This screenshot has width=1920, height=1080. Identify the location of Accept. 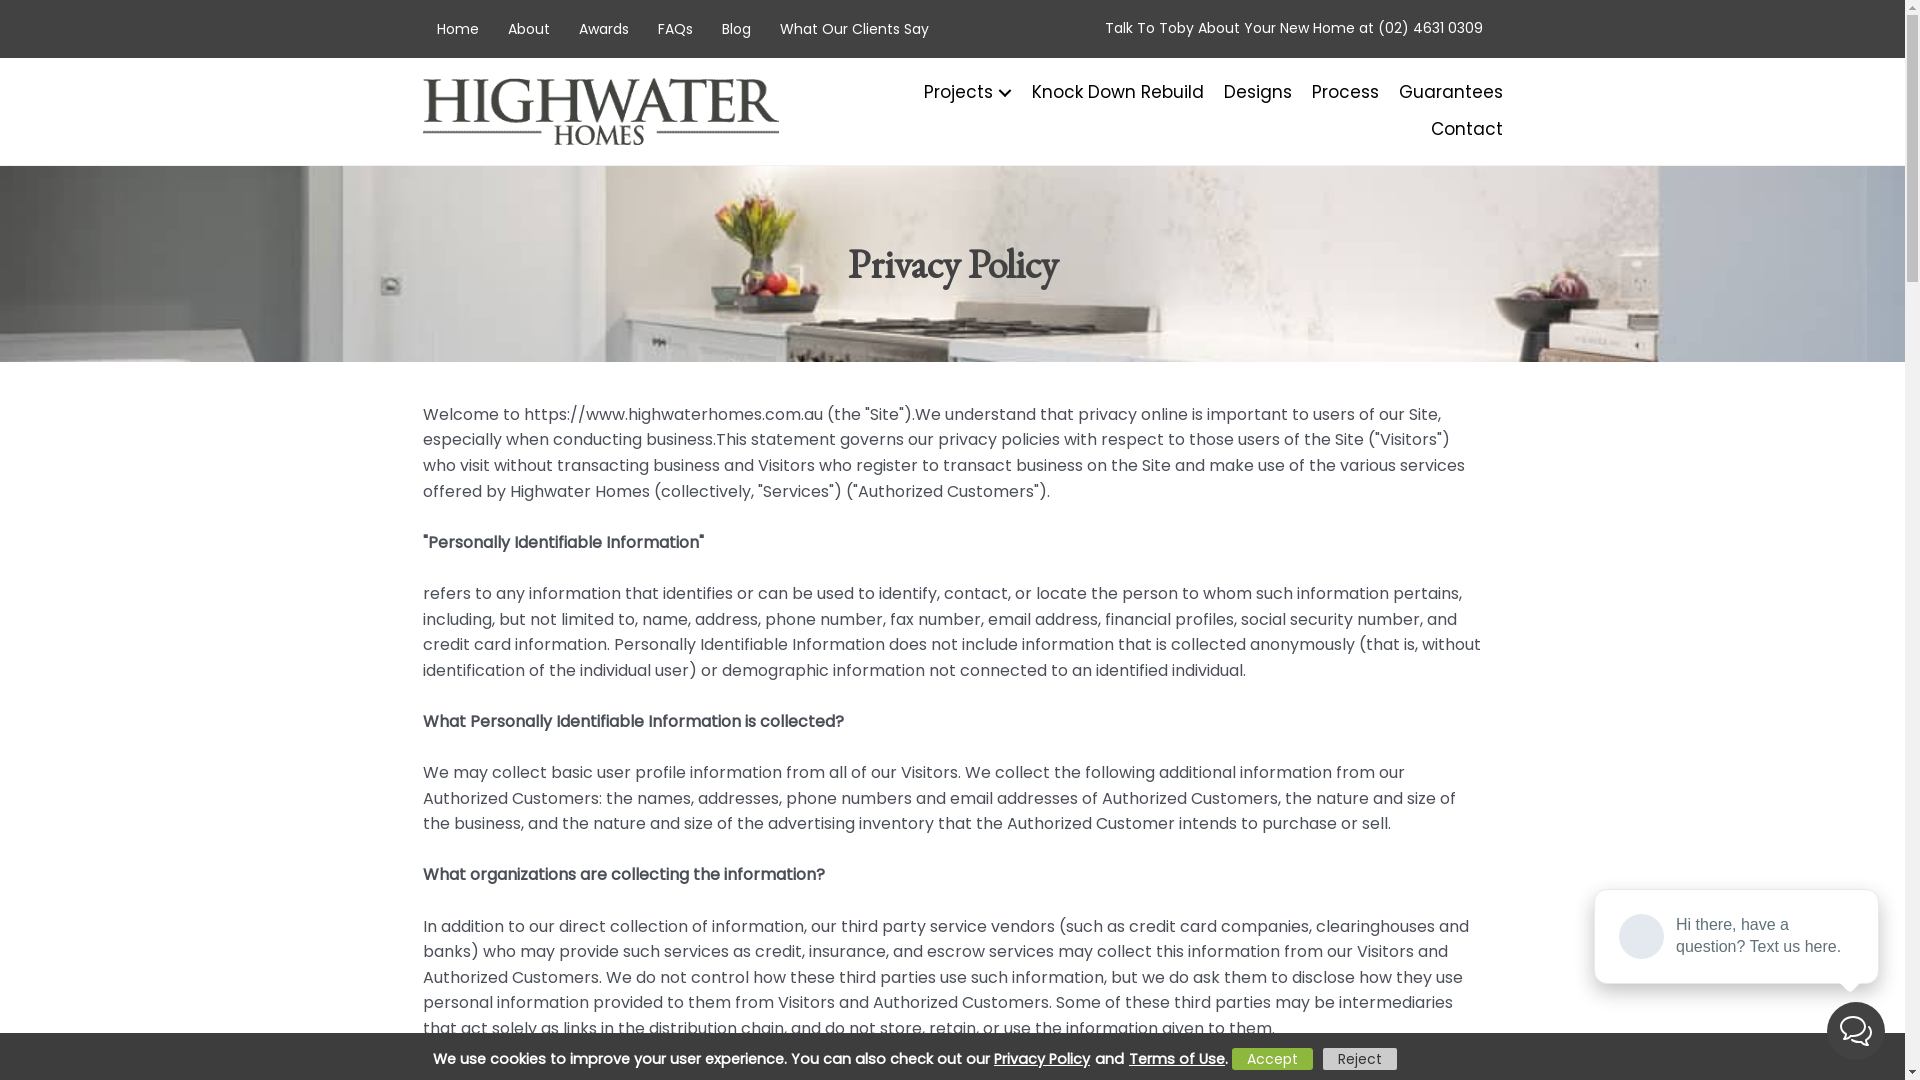
(1272, 1059).